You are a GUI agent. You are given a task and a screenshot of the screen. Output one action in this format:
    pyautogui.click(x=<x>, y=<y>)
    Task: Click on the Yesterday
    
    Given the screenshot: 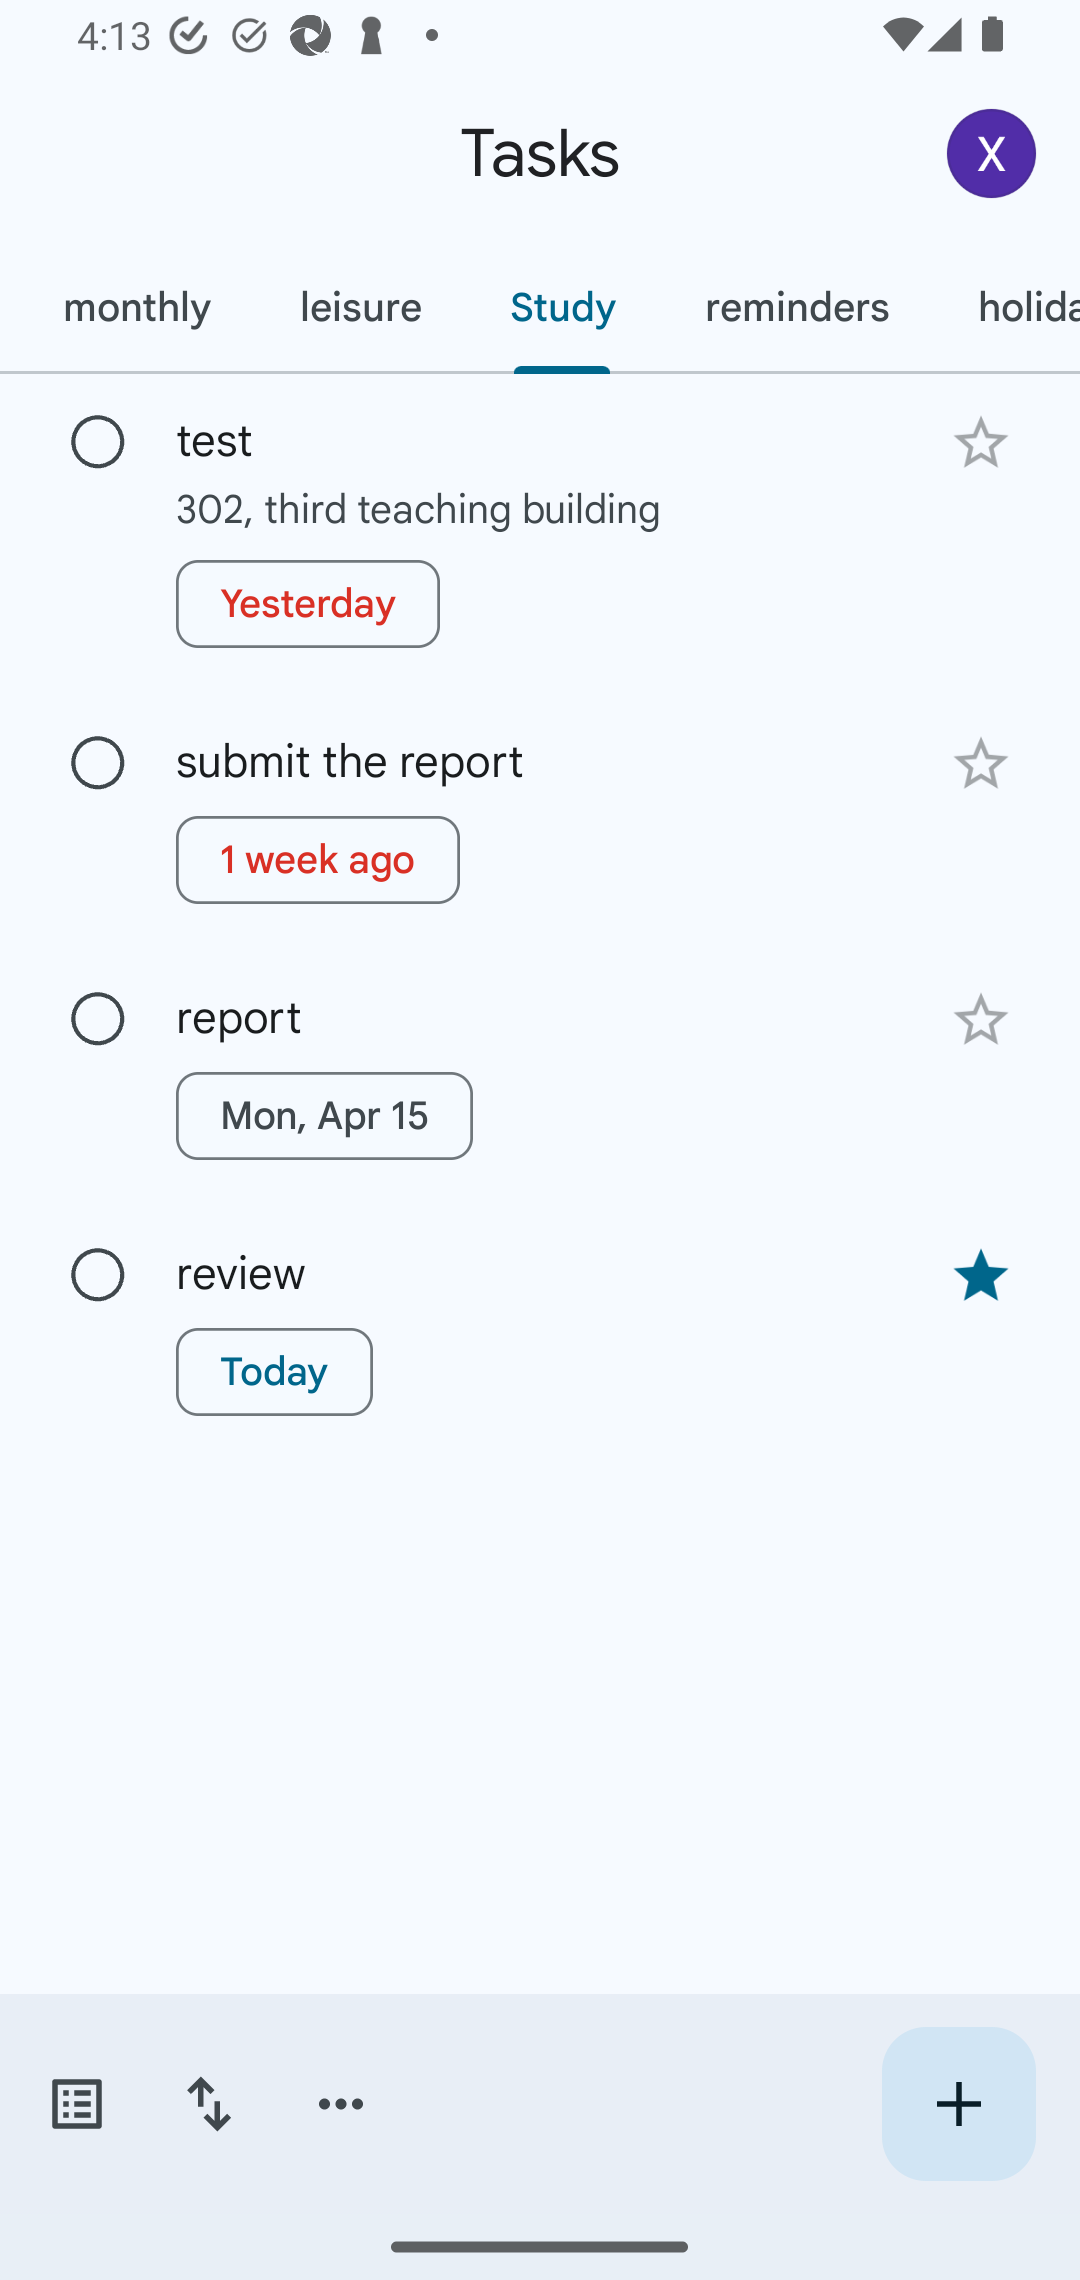 What is the action you would take?
    pyautogui.click(x=308, y=604)
    